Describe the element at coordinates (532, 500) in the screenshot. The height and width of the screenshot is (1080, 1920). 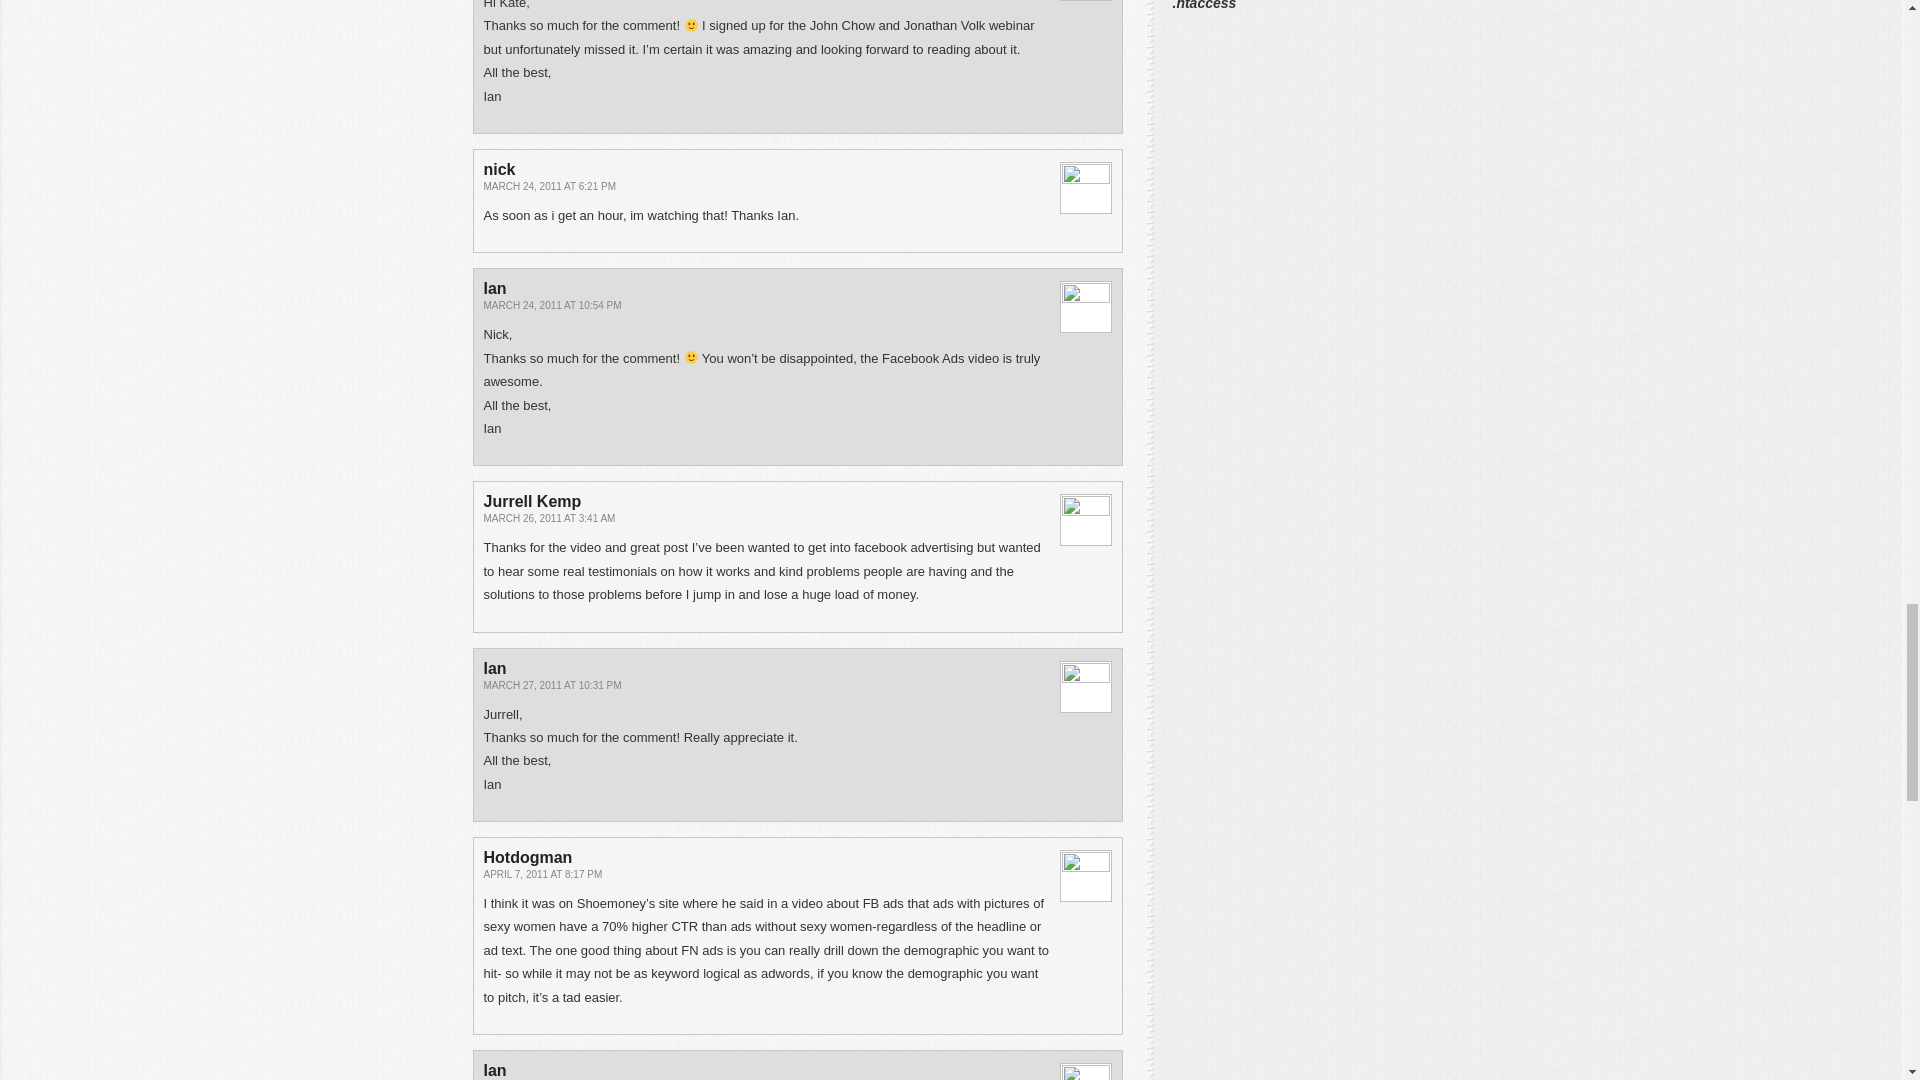
I see `Jurrell Kemp` at that location.